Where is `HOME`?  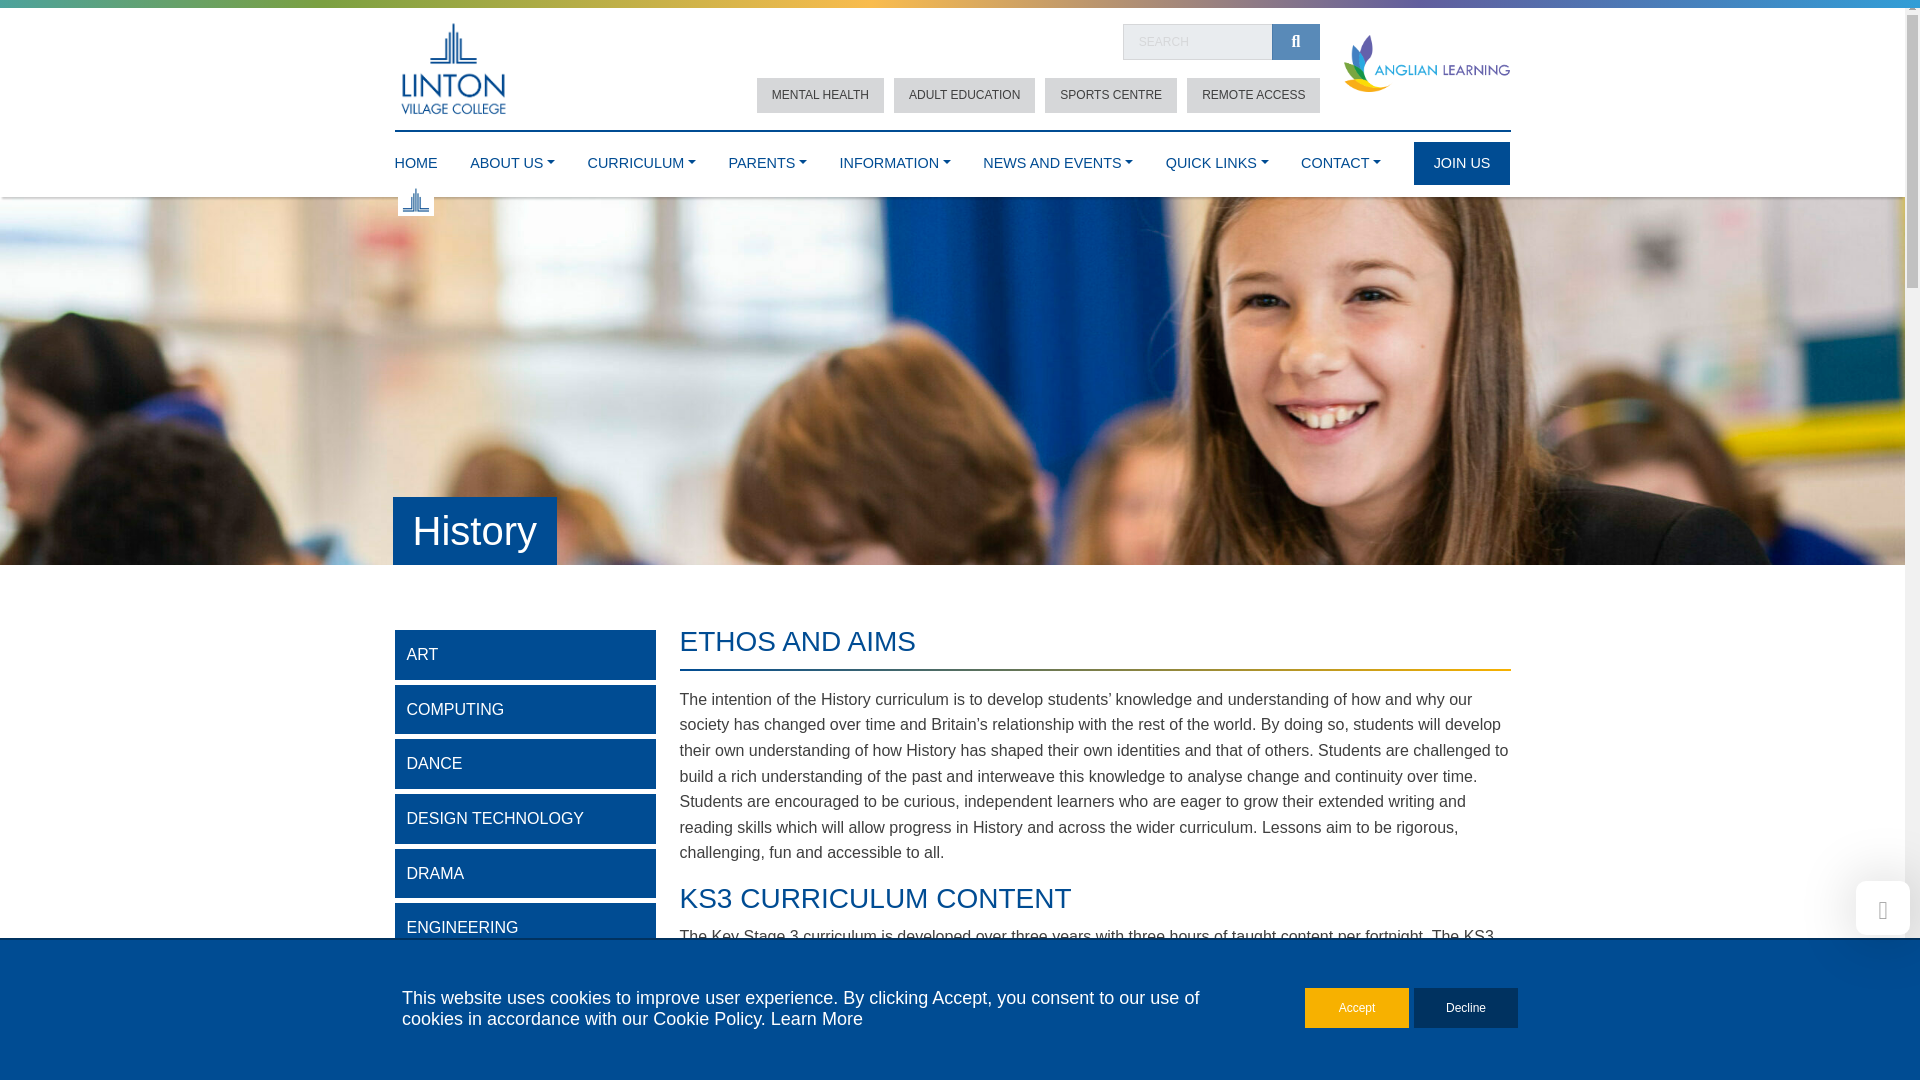
HOME is located at coordinates (415, 158).